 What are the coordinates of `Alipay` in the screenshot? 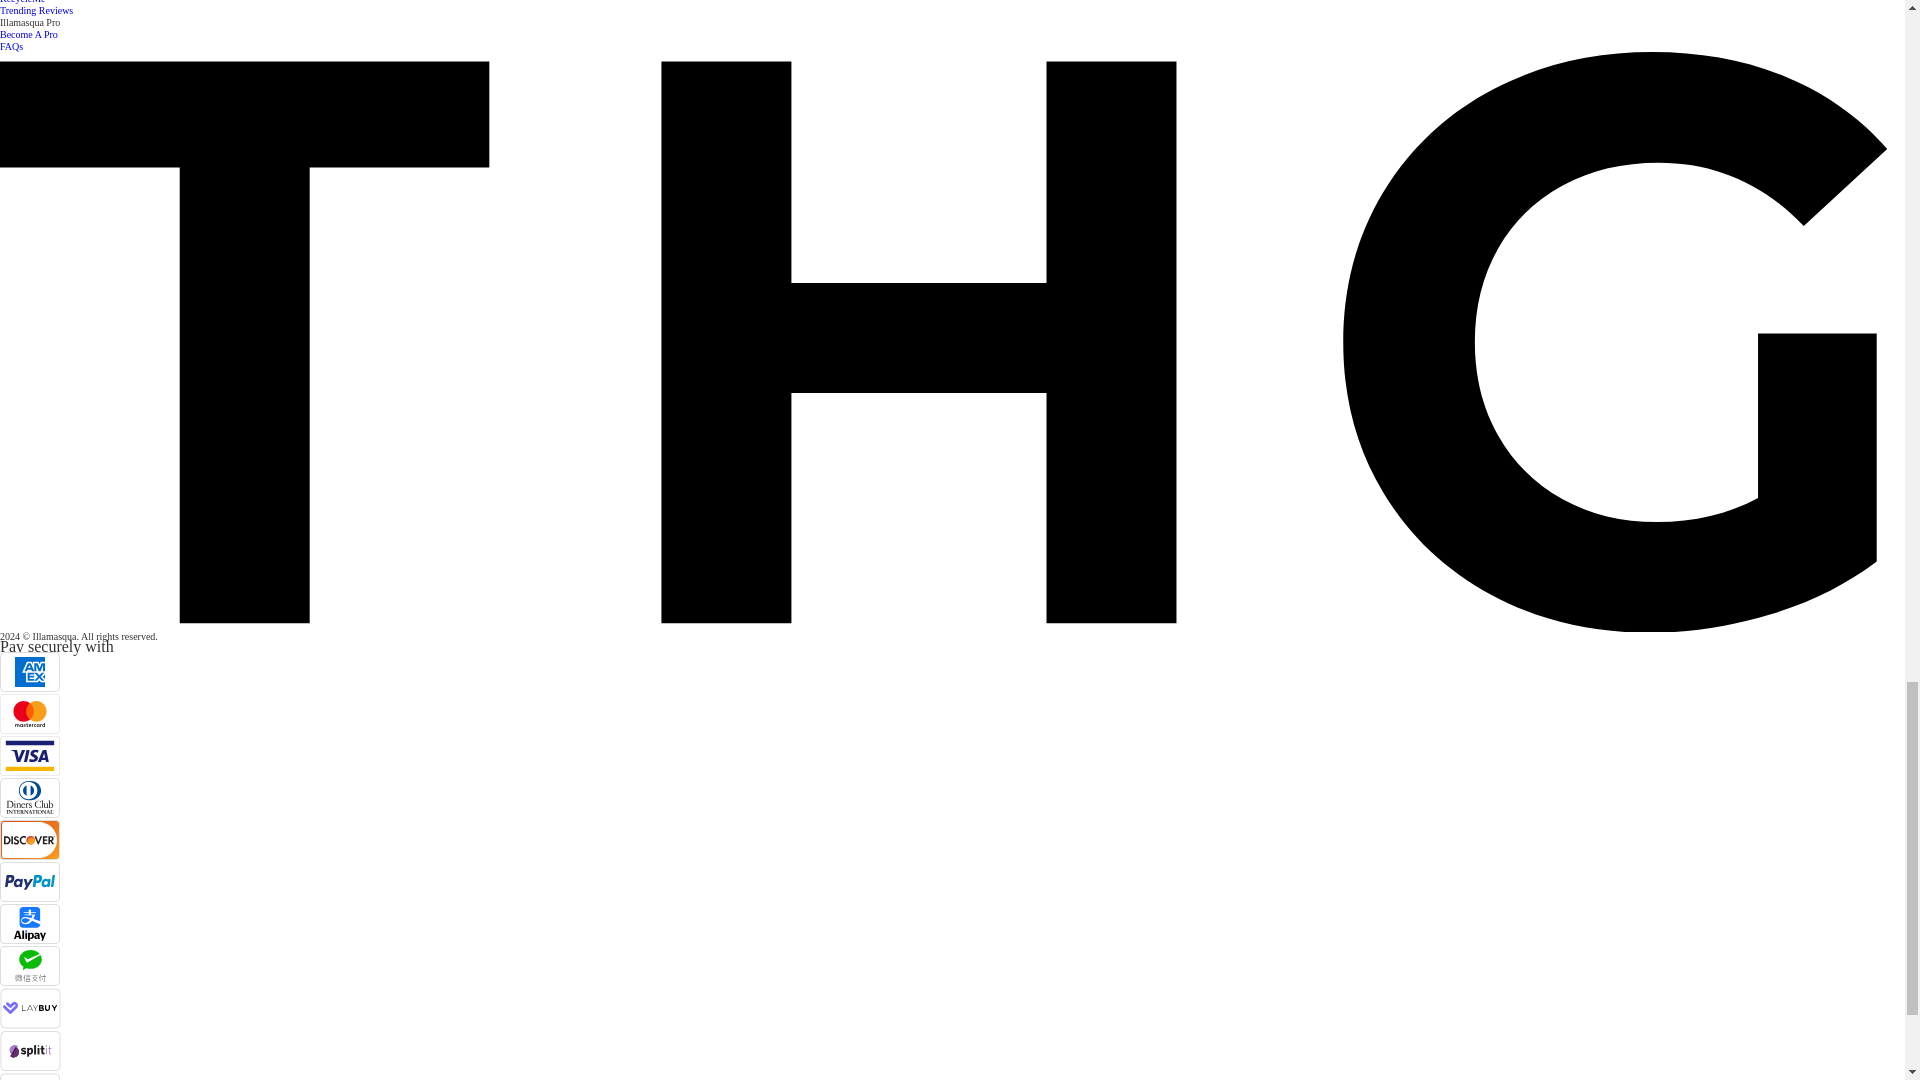 It's located at (30, 923).